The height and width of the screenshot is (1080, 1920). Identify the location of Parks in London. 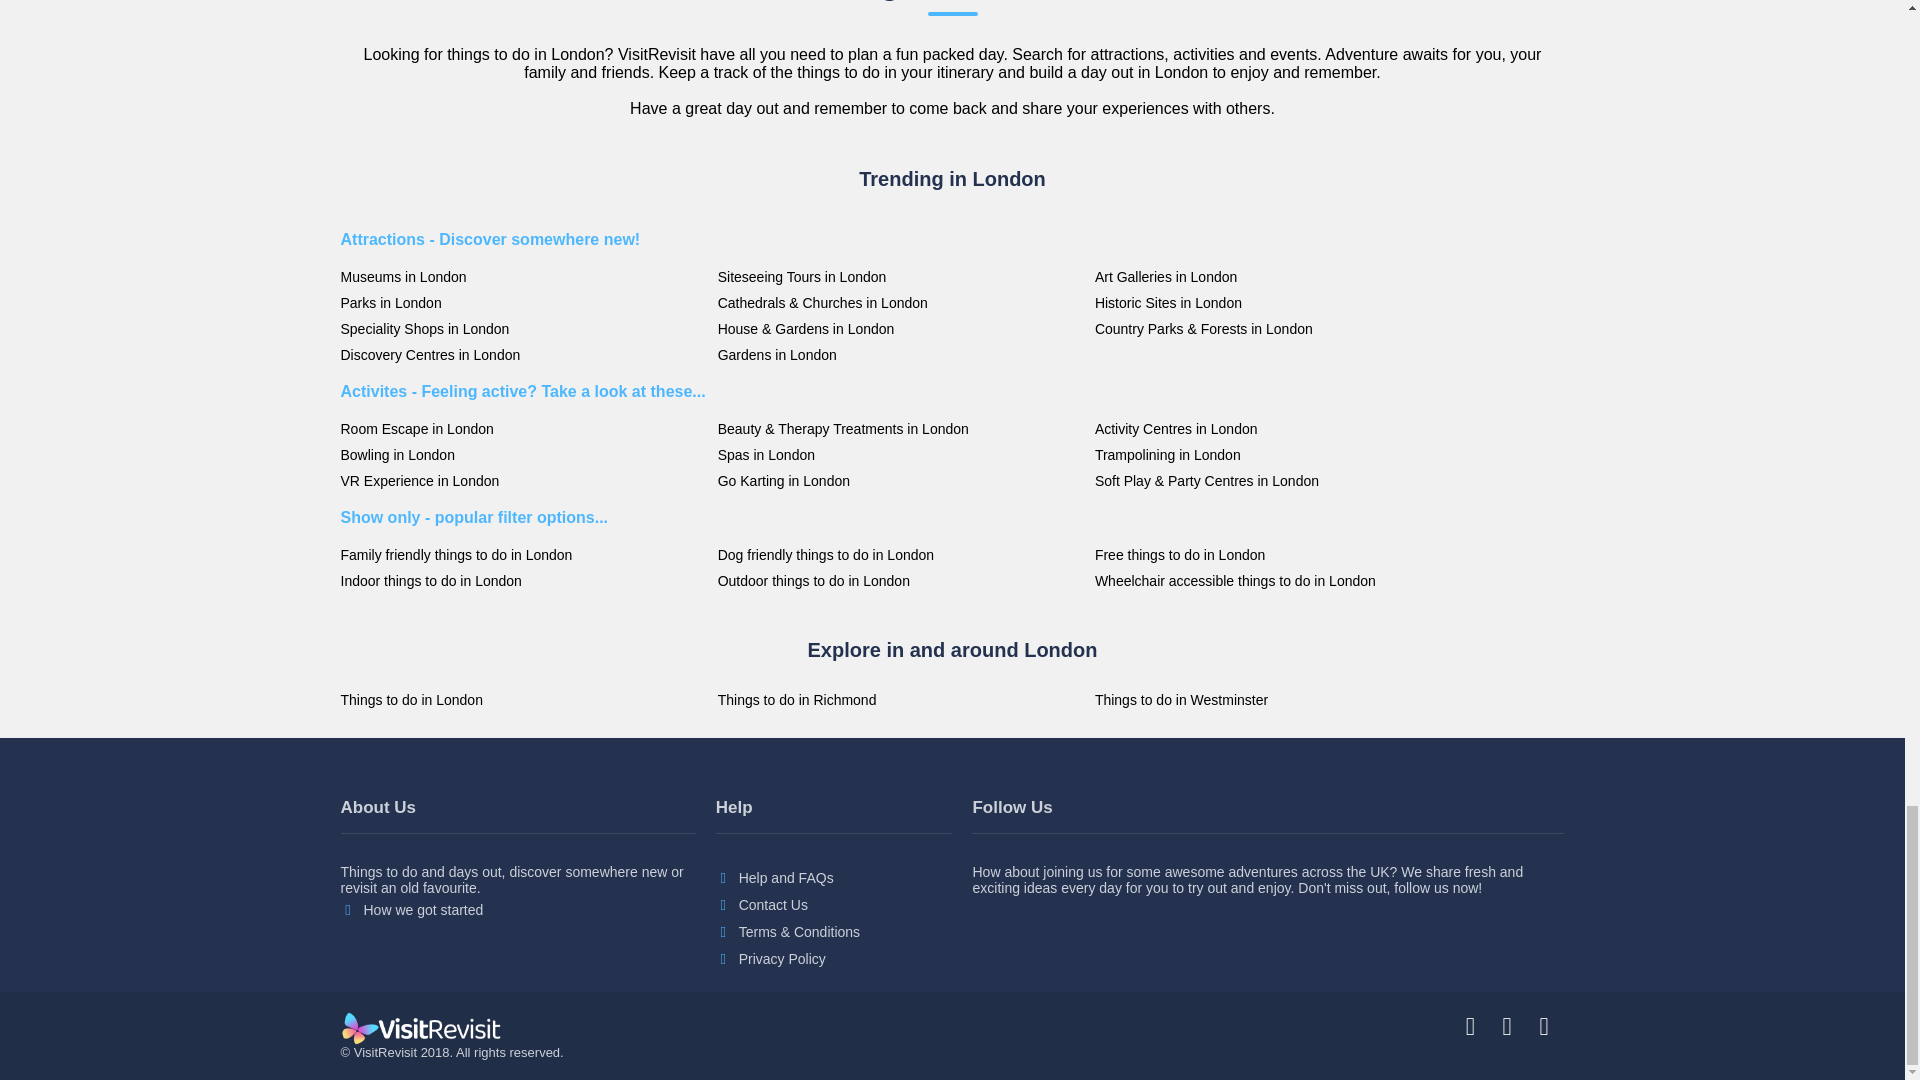
(522, 302).